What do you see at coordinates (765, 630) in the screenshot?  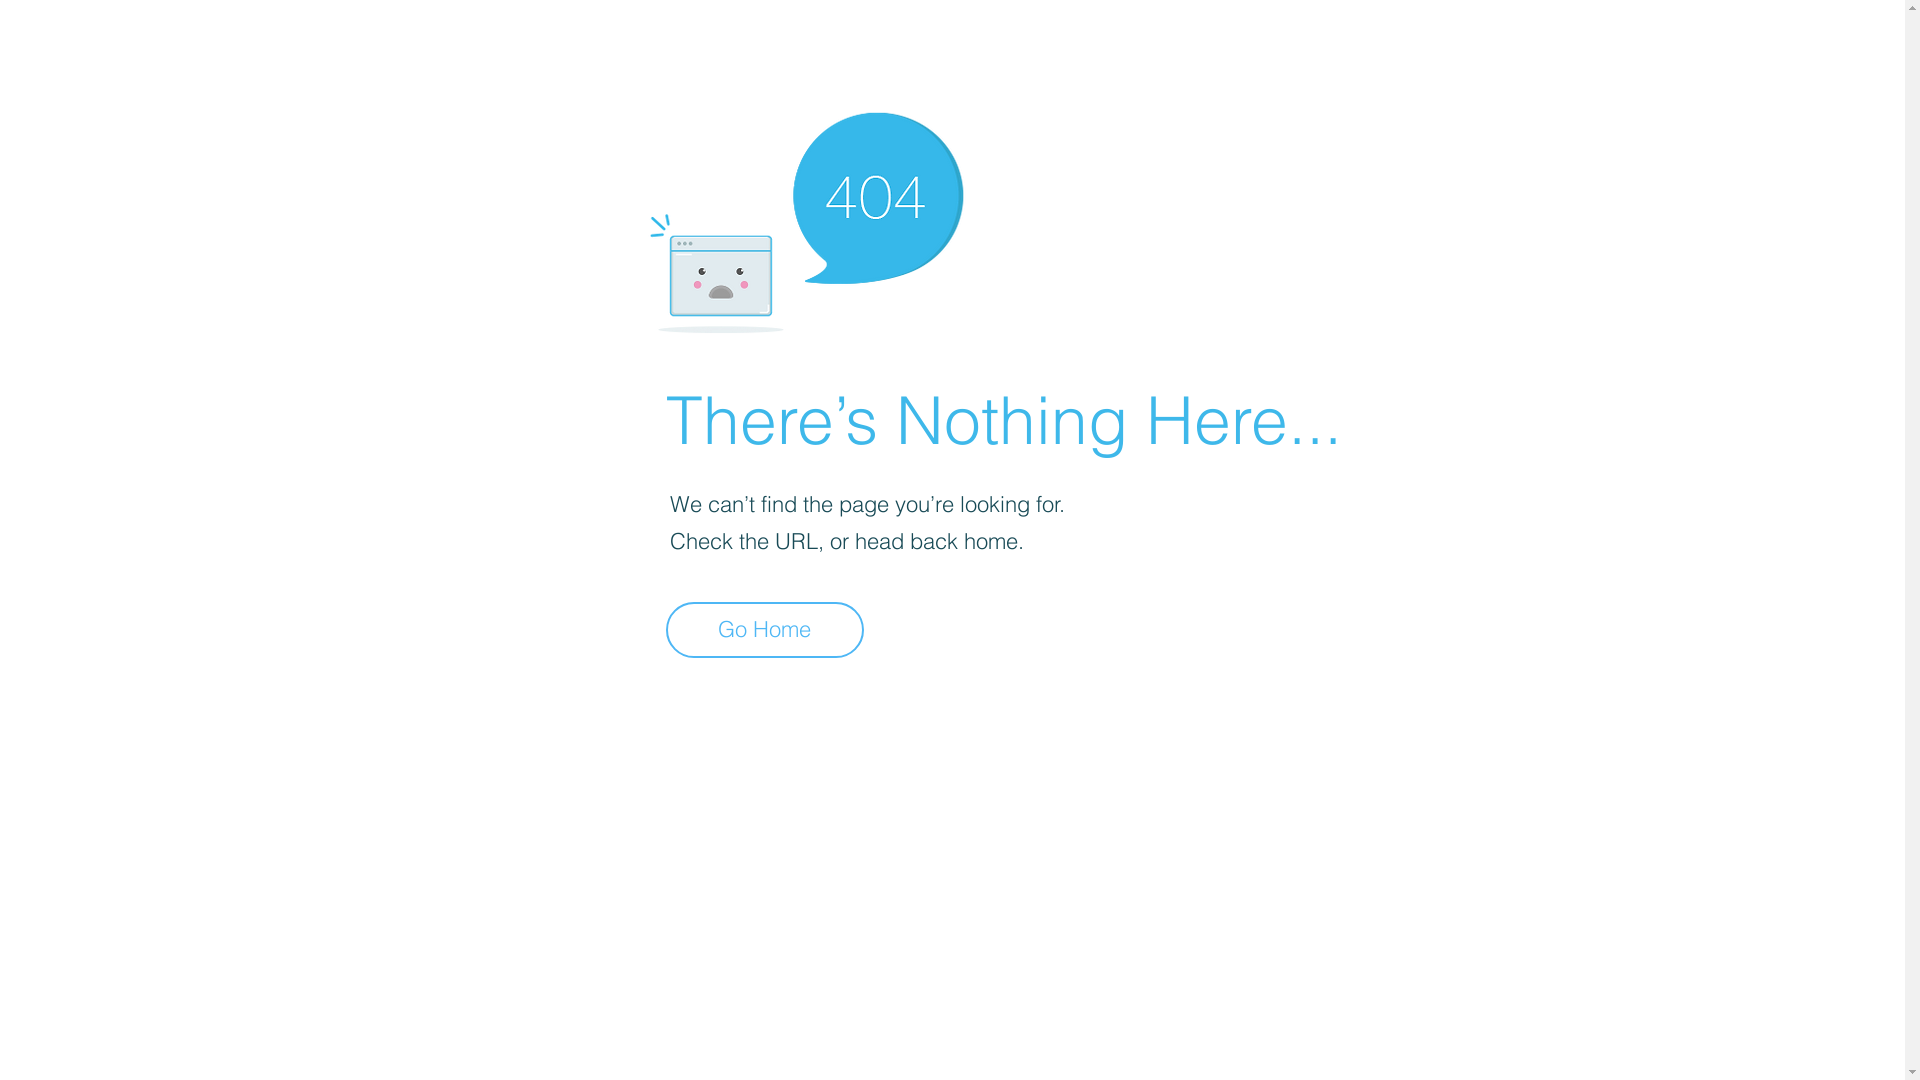 I see `Go Home` at bounding box center [765, 630].